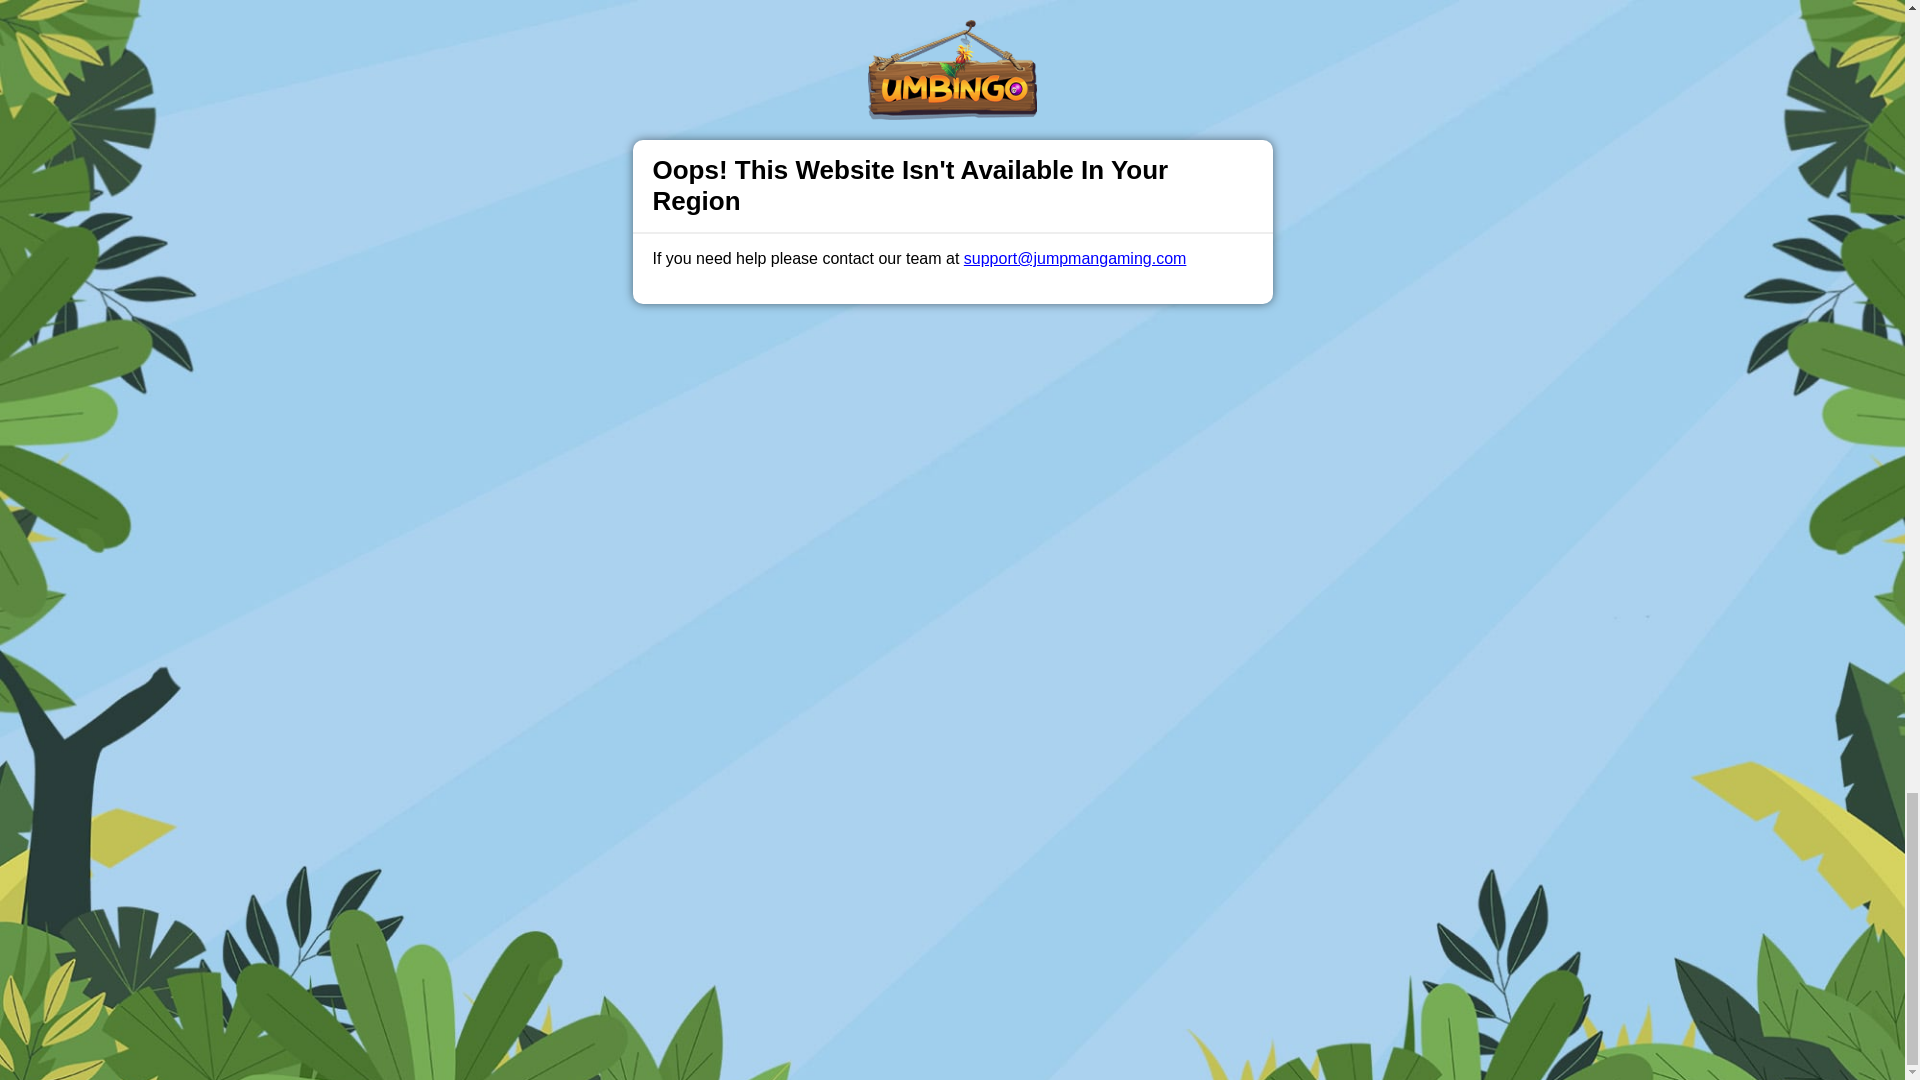 The width and height of the screenshot is (1920, 1080). Describe the element at coordinates (537, 629) in the screenshot. I see `Responsible Gaming` at that location.